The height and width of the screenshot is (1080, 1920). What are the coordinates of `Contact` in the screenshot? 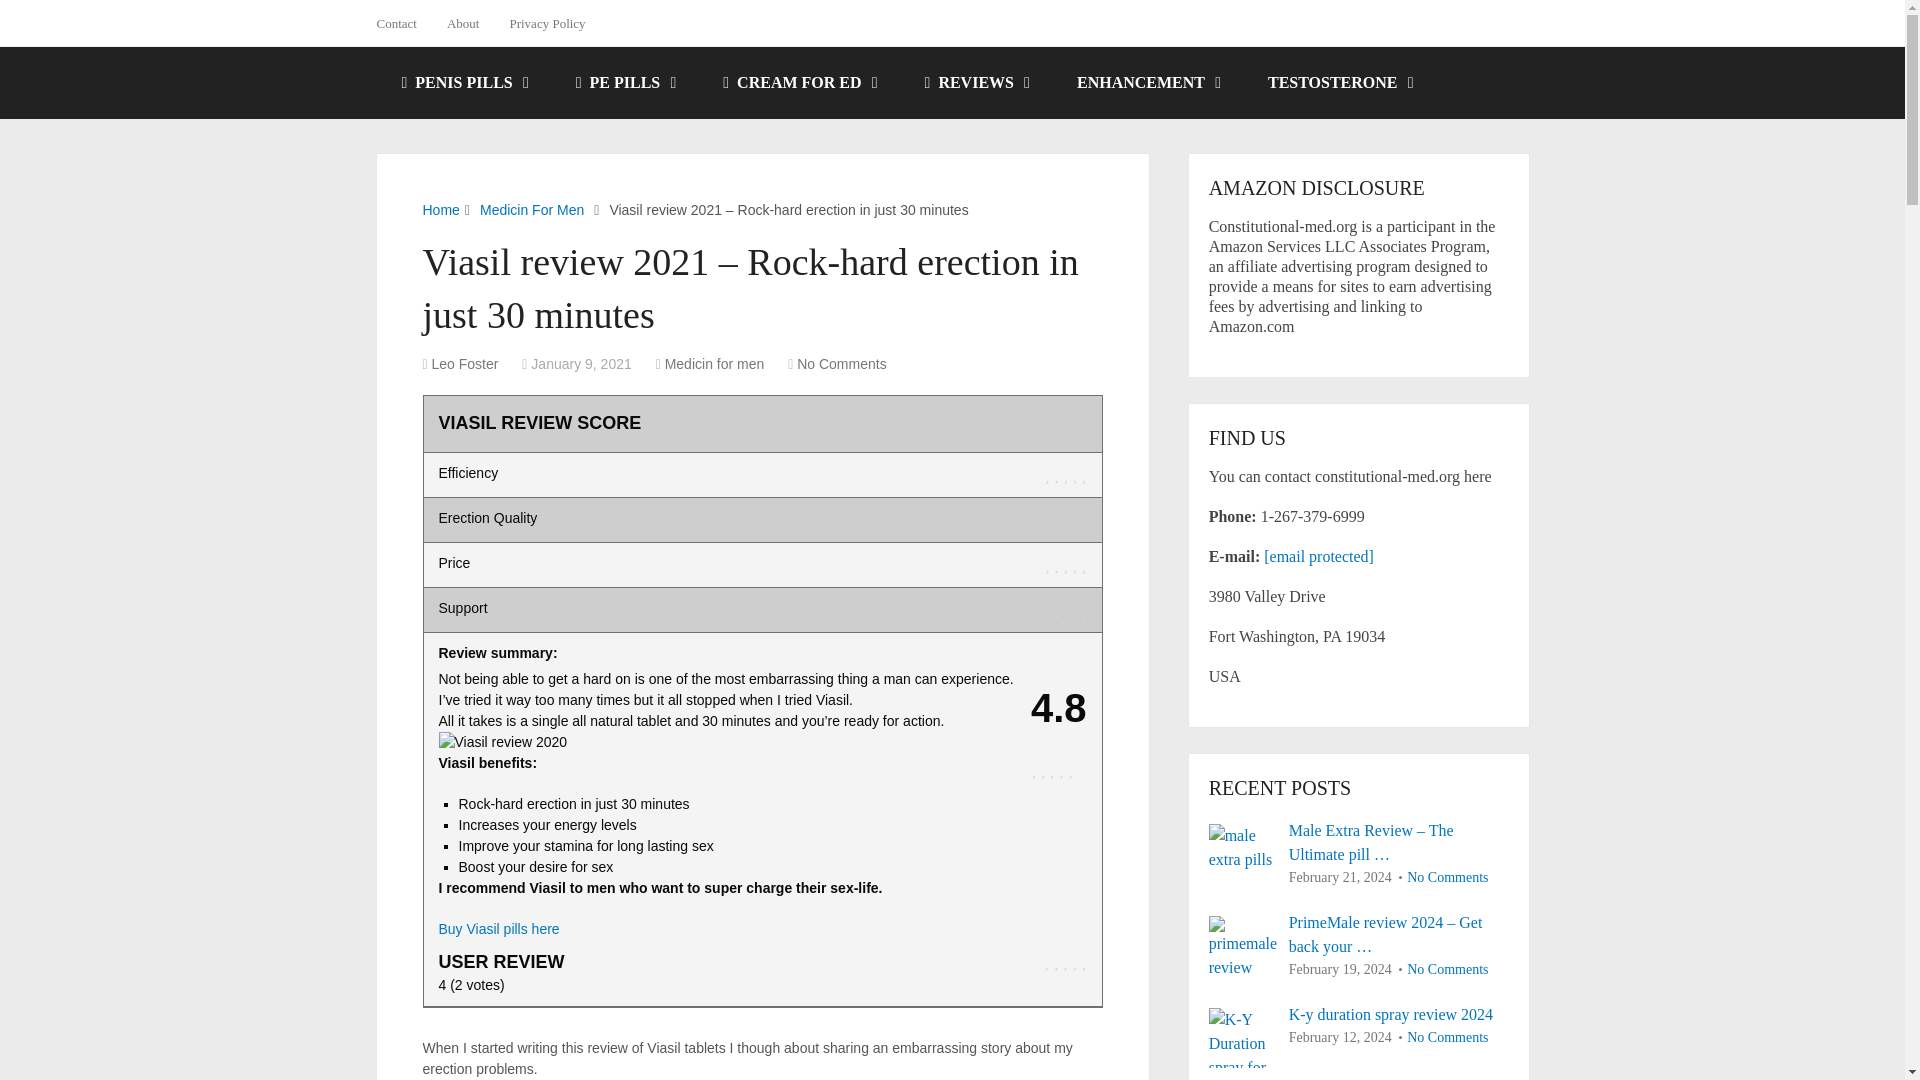 It's located at (403, 23).